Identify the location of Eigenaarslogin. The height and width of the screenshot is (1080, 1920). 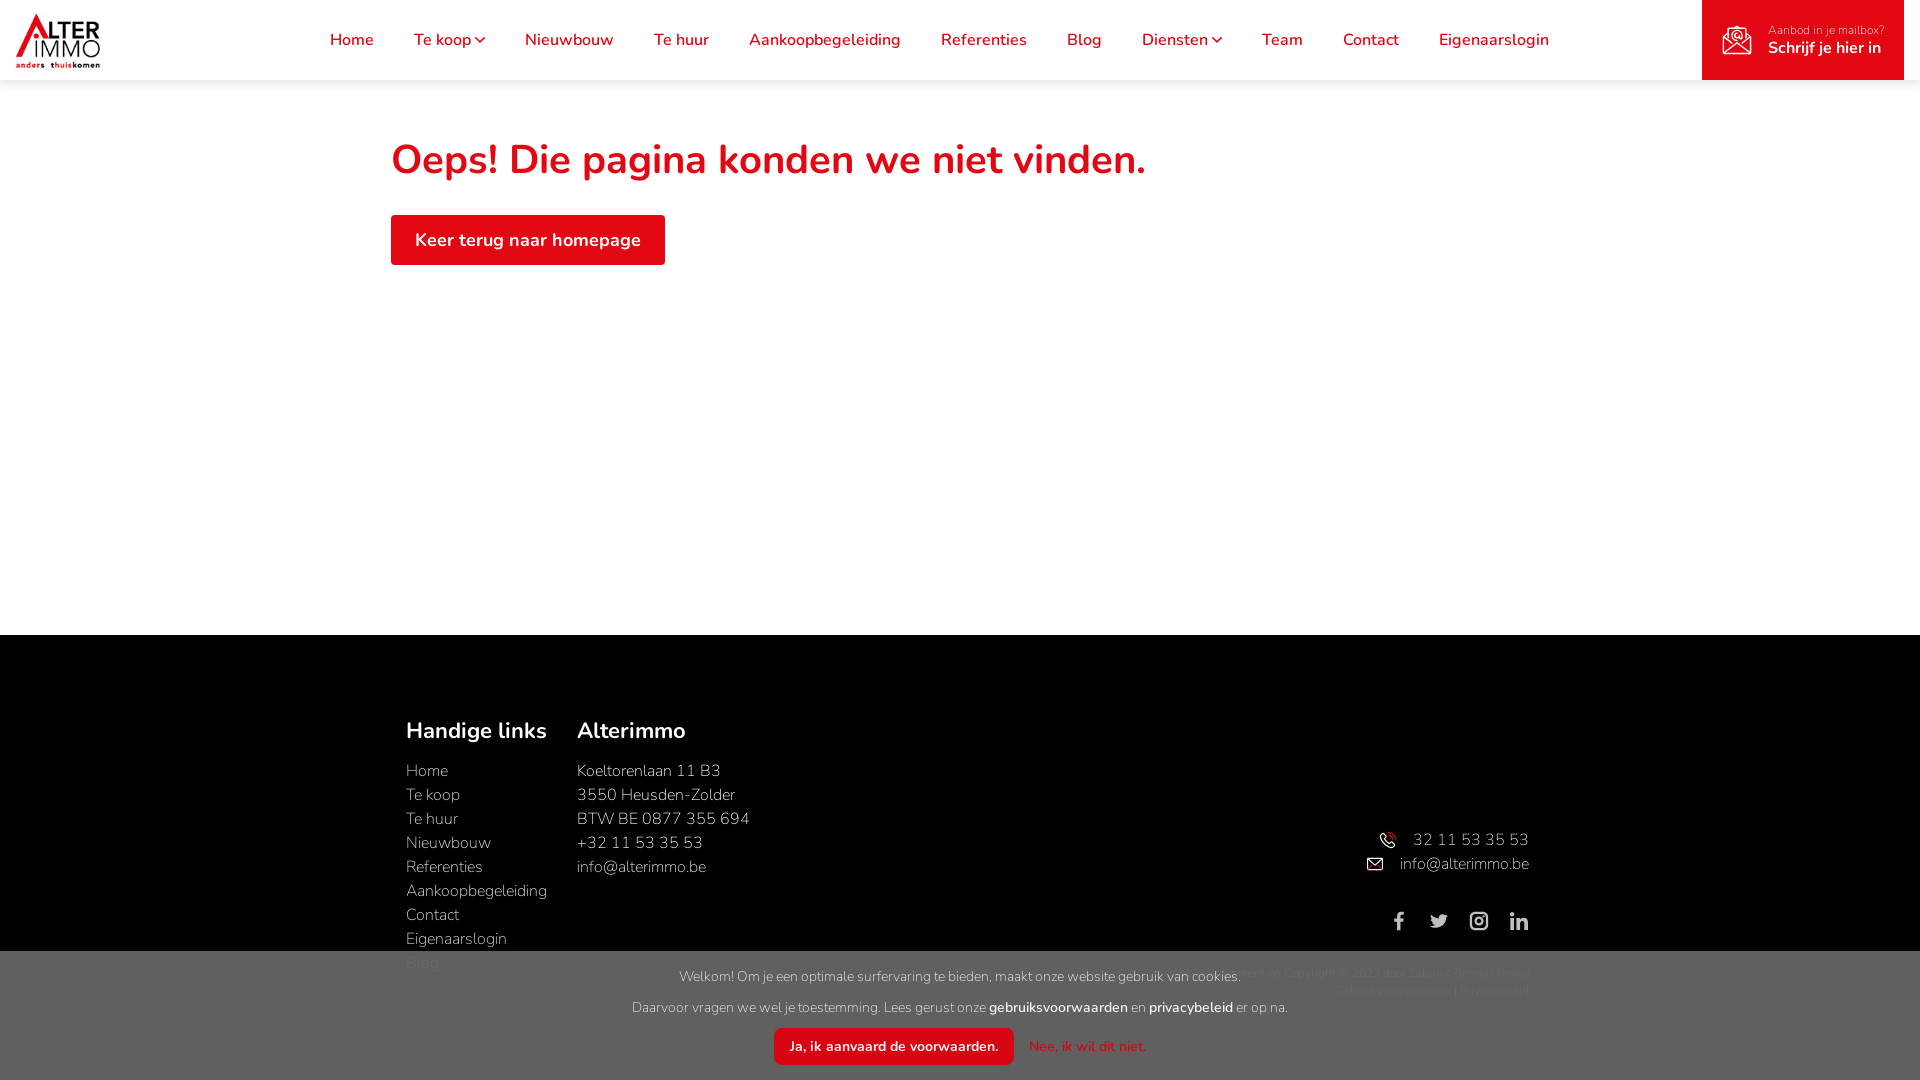
(1493, 40).